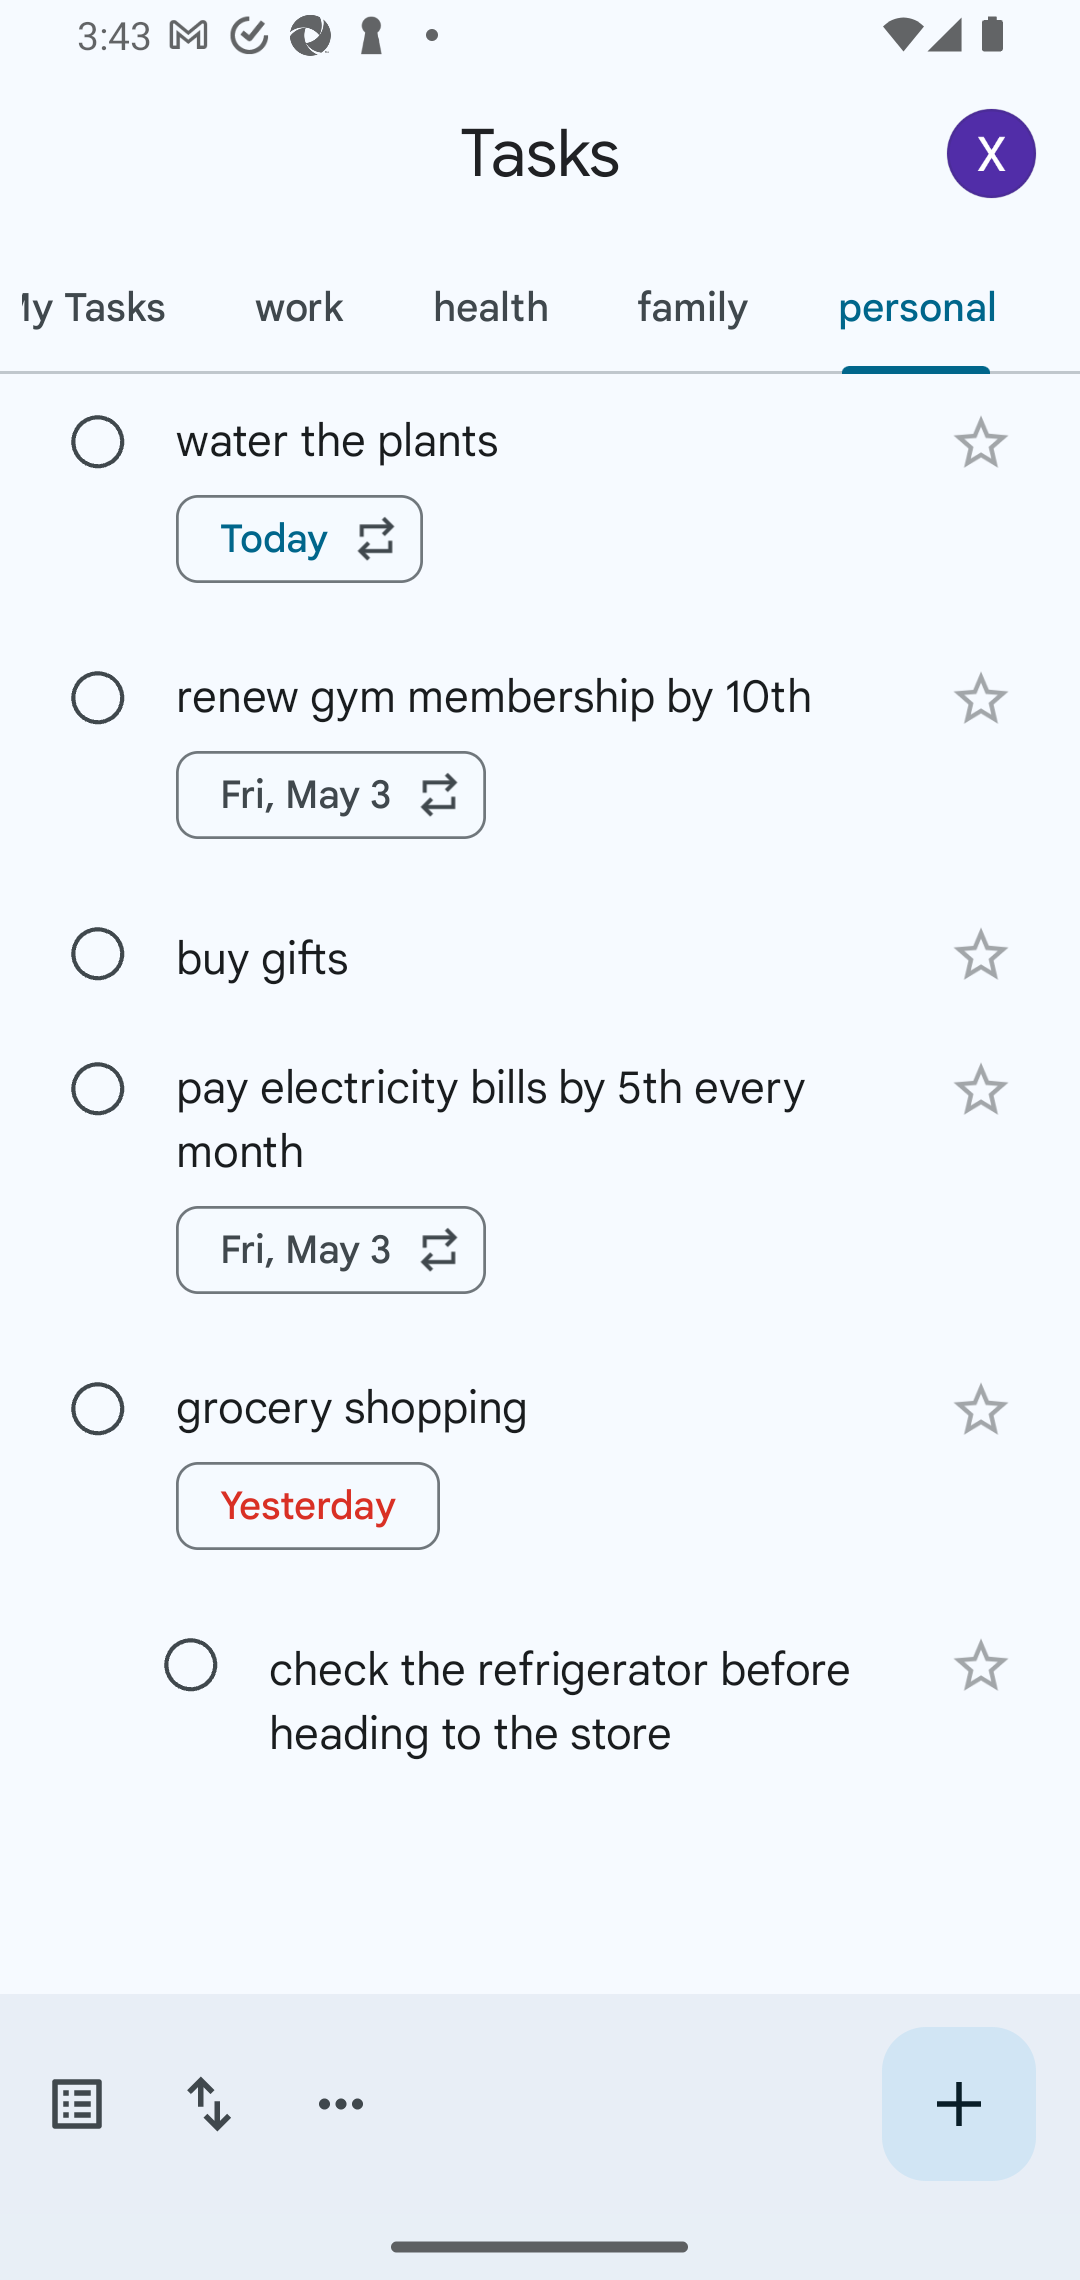 This screenshot has height=2280, width=1080. Describe the element at coordinates (980, 700) in the screenshot. I see `Add star` at that location.